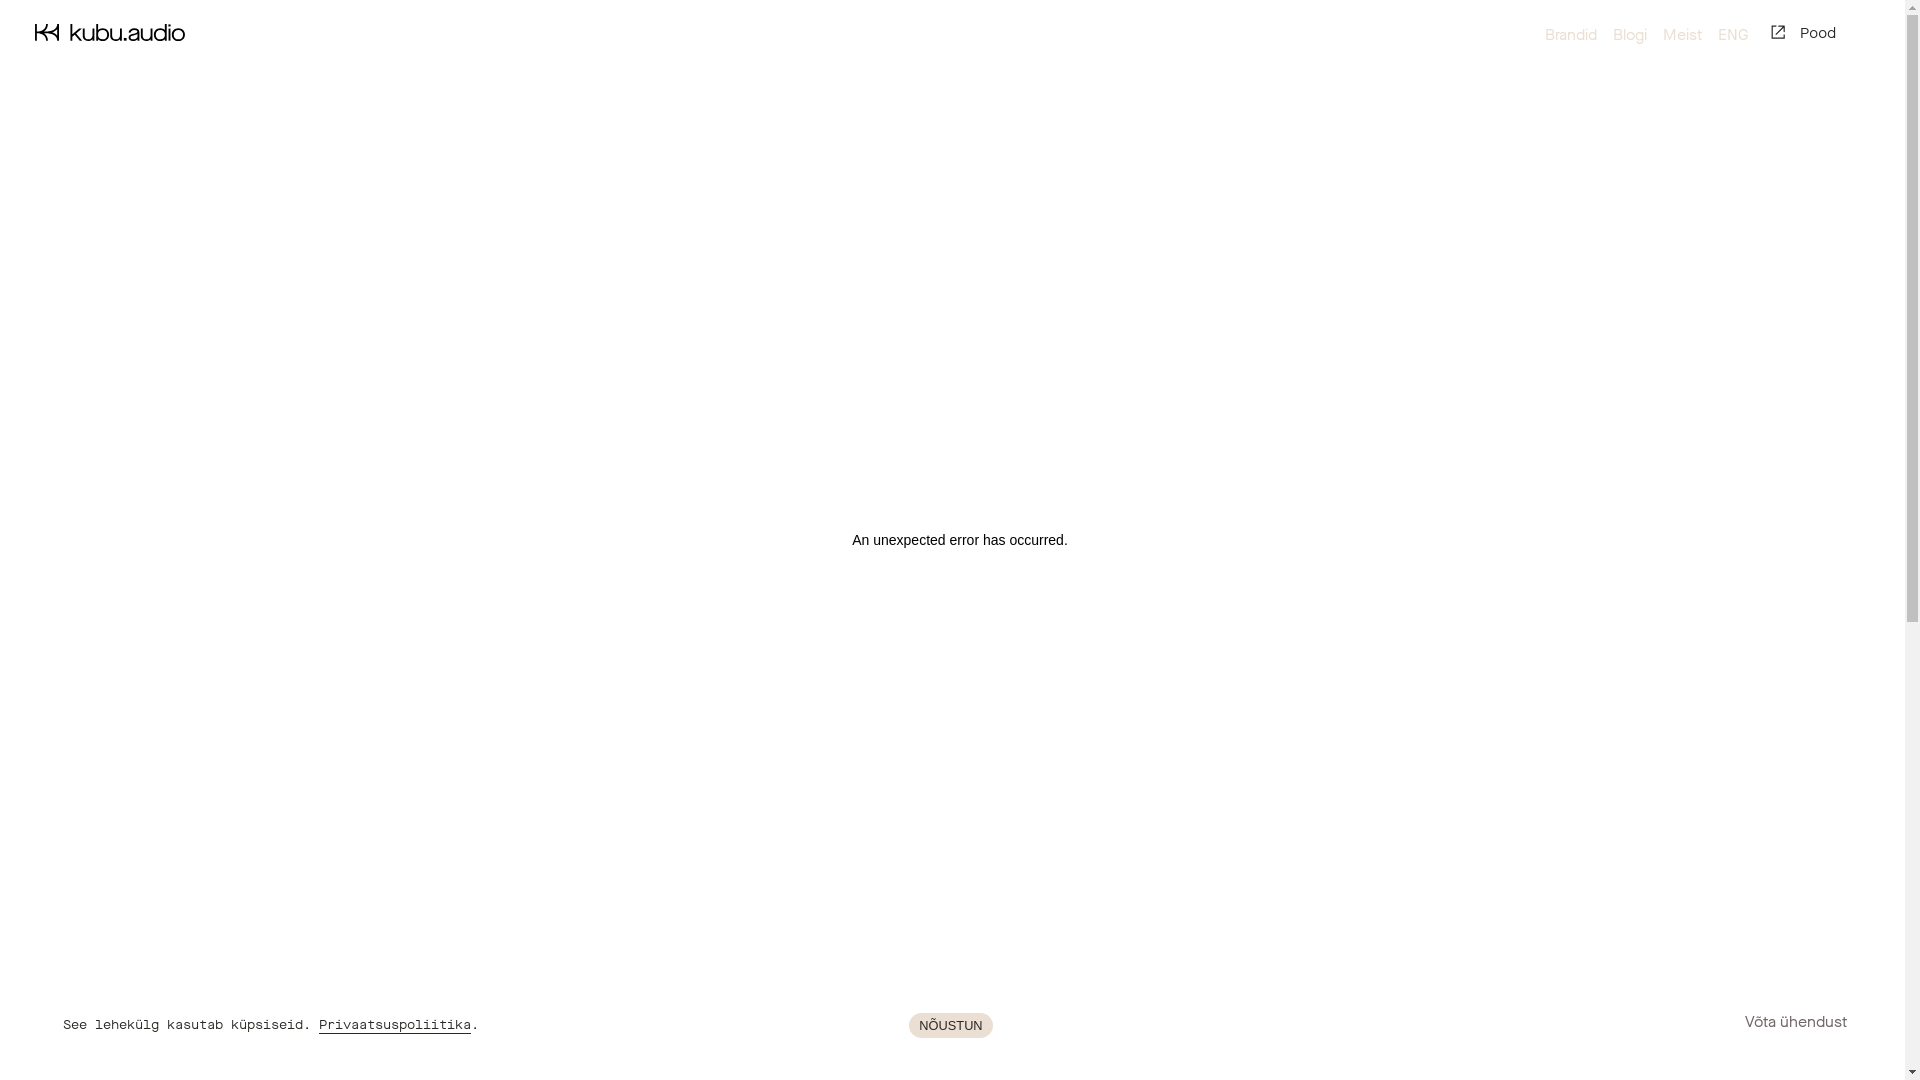 The height and width of the screenshot is (1080, 1920). Describe the element at coordinates (1733, 35) in the screenshot. I see `ENG` at that location.